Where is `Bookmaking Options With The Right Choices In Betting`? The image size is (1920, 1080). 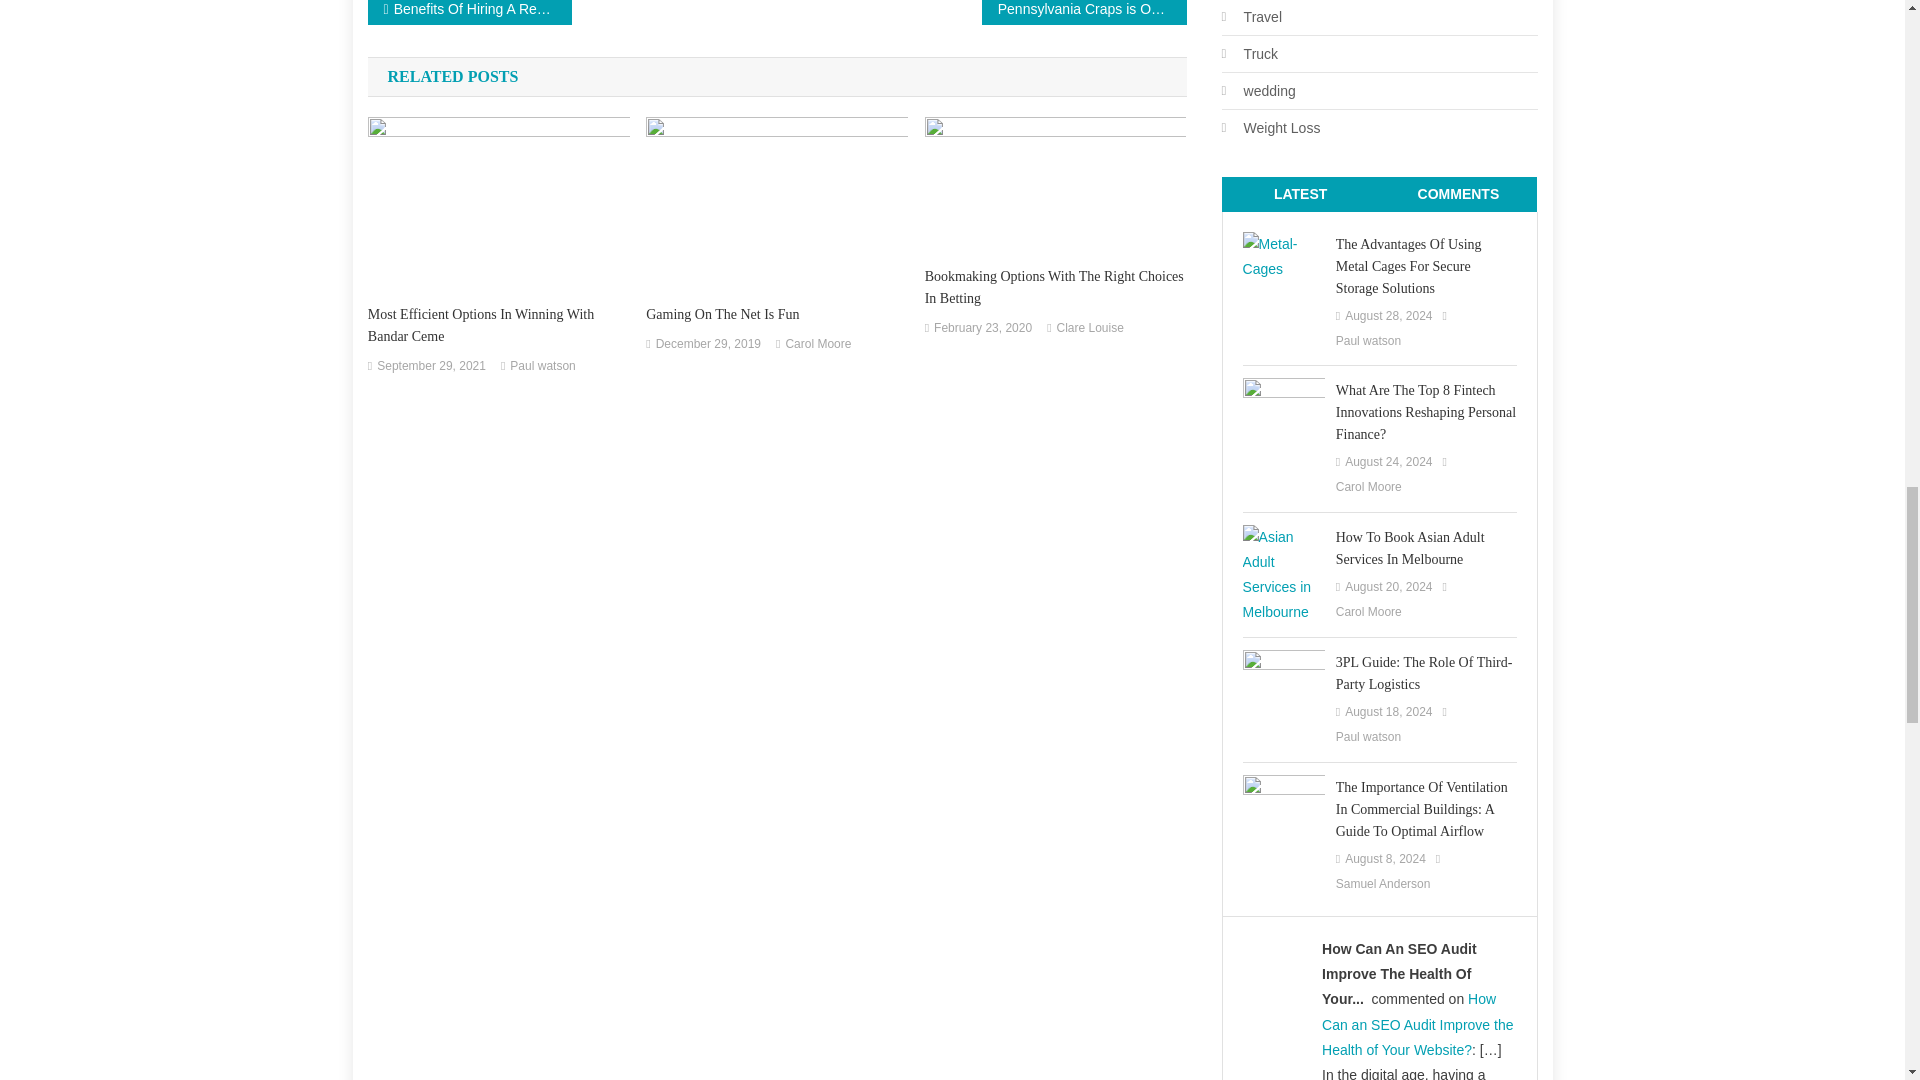 Bookmaking Options With The Right Choices In Betting is located at coordinates (1056, 287).